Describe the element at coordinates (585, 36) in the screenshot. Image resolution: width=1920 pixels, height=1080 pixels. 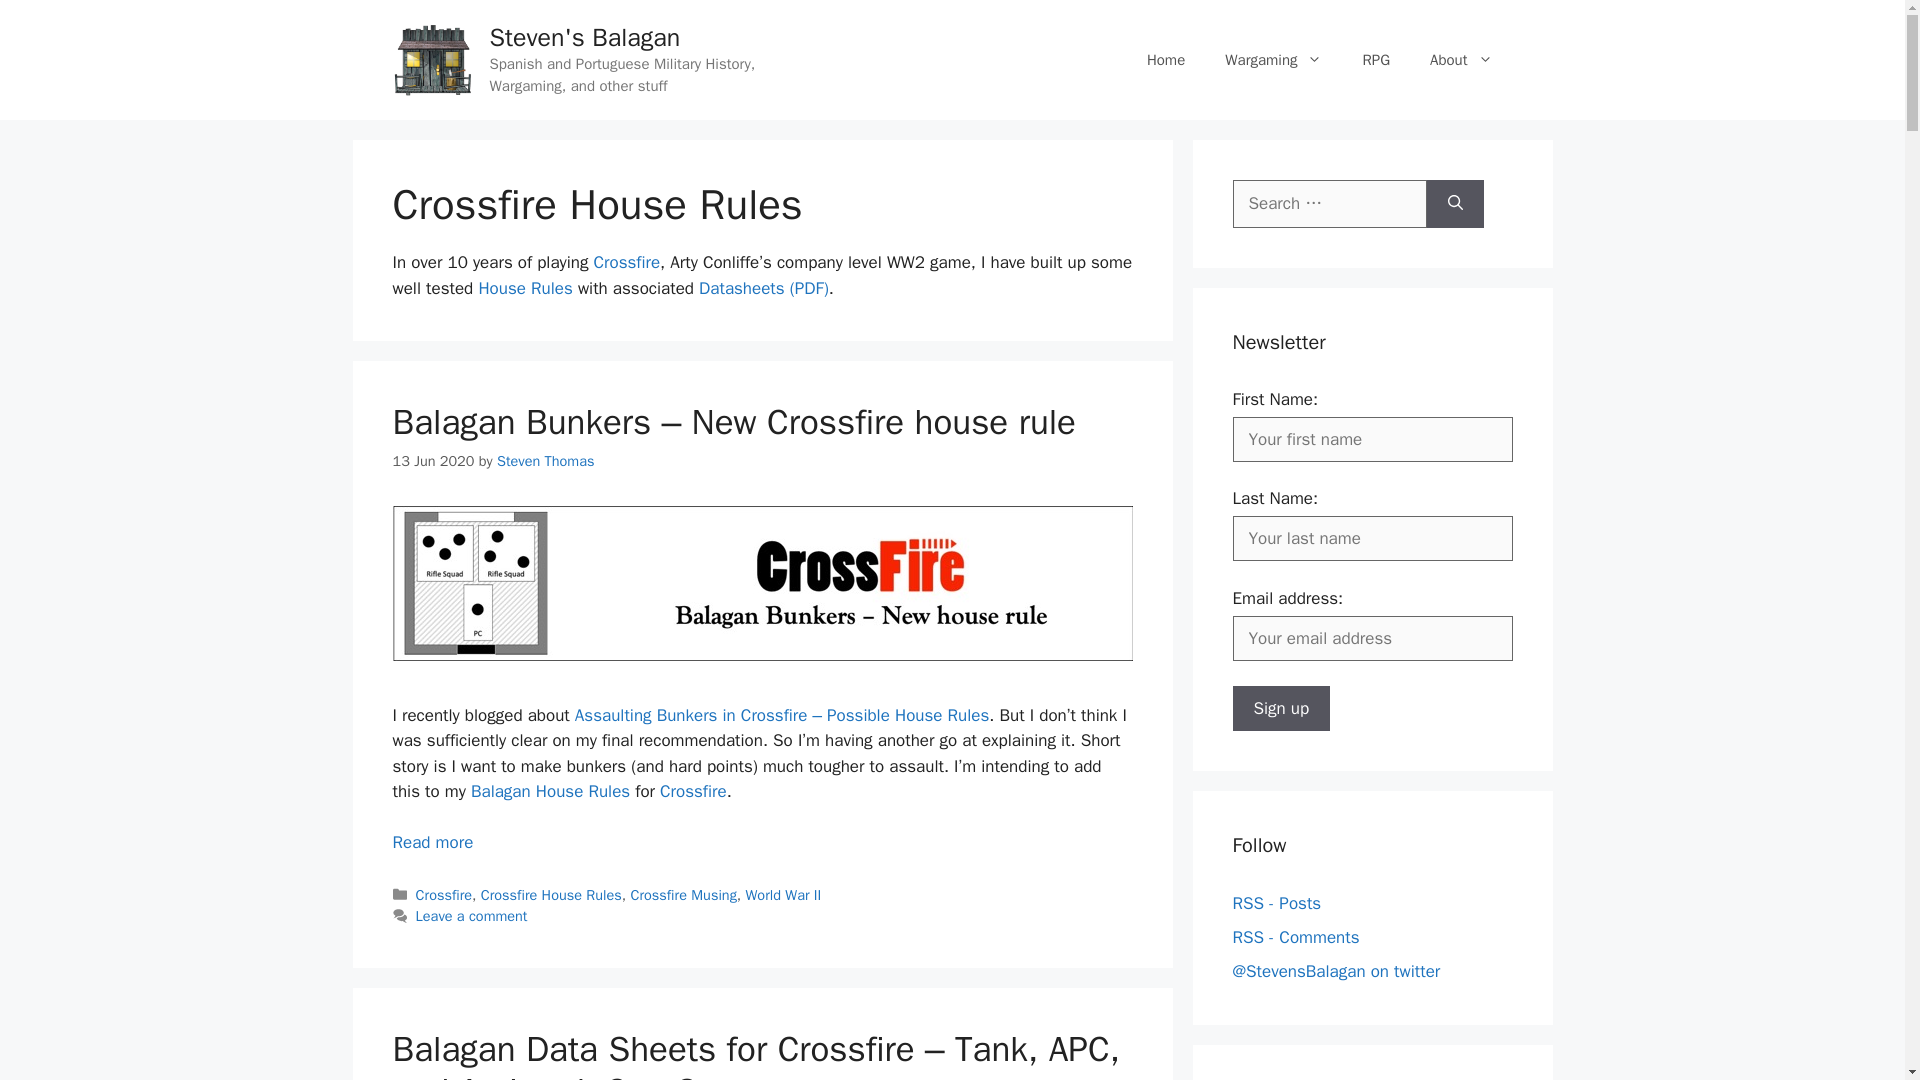
I see `Steven's Balagan` at that location.